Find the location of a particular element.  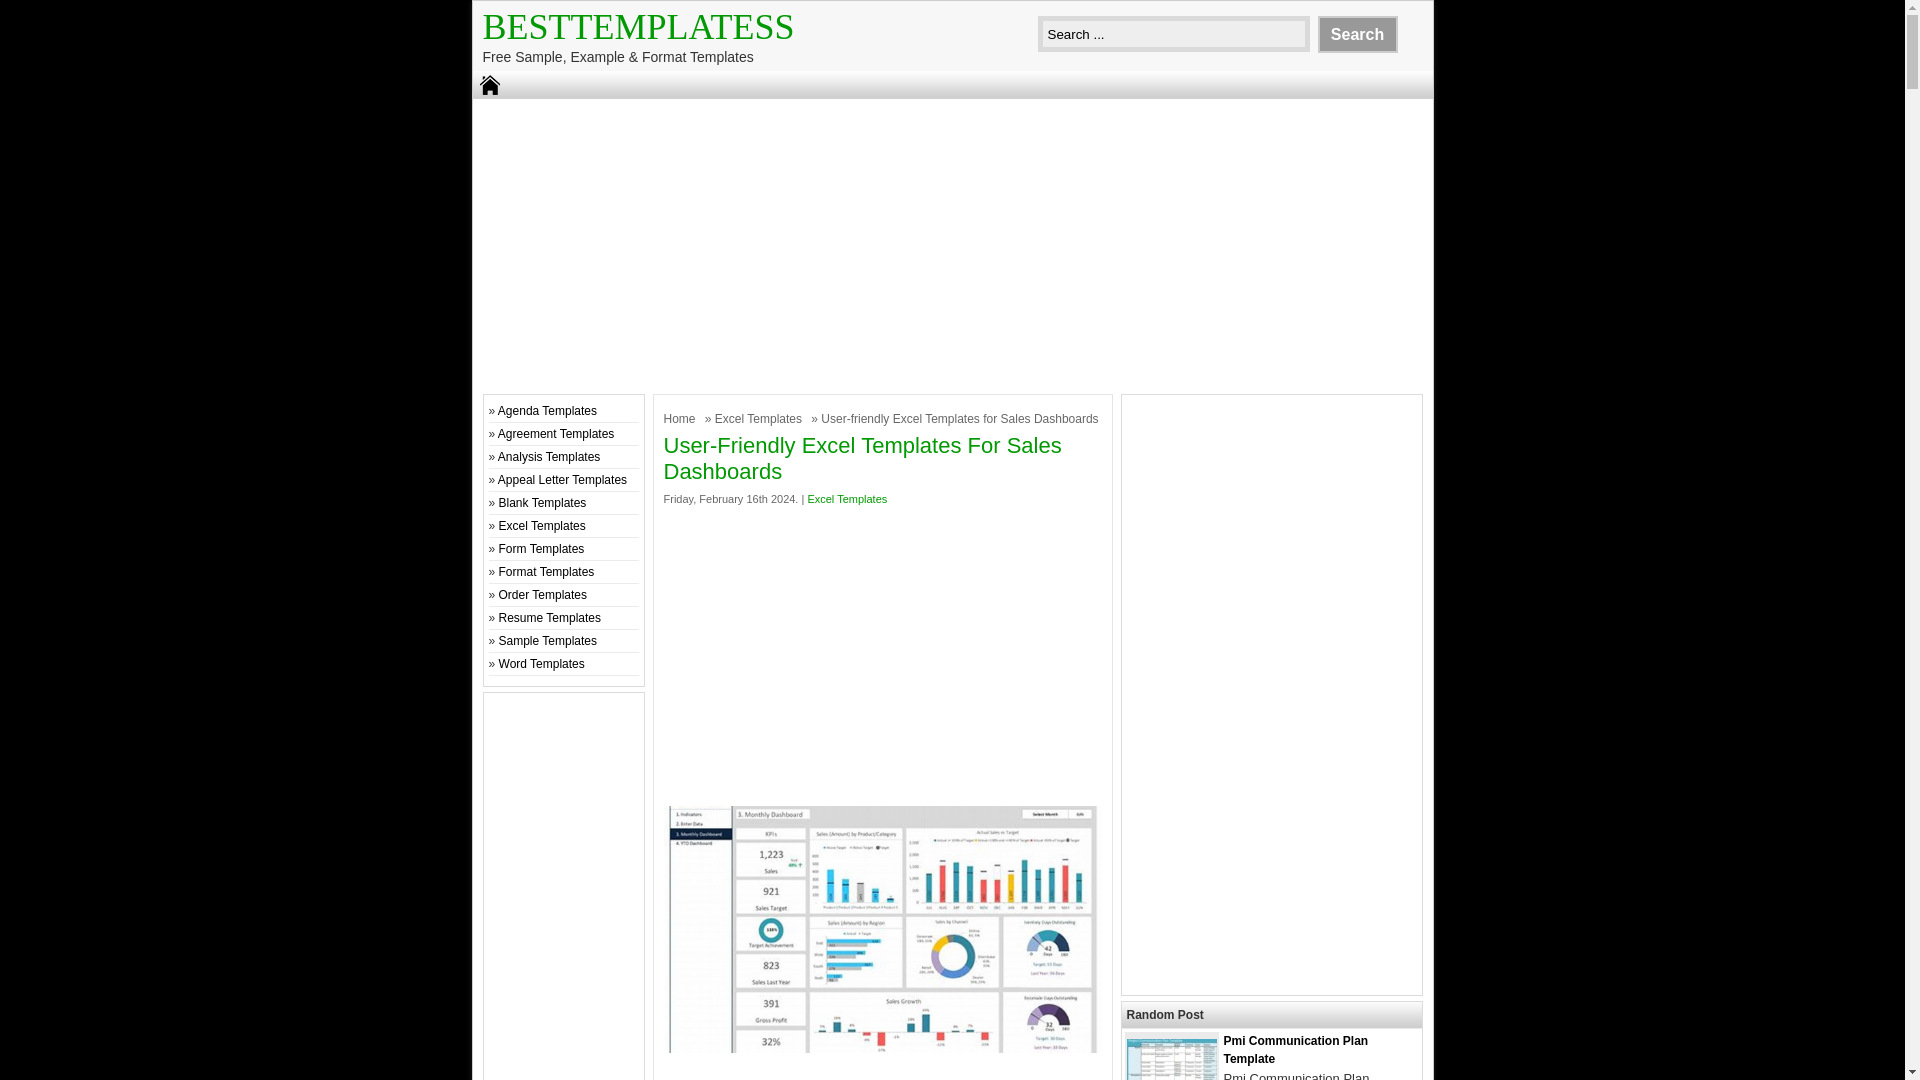

Agenda Templates is located at coordinates (547, 410).